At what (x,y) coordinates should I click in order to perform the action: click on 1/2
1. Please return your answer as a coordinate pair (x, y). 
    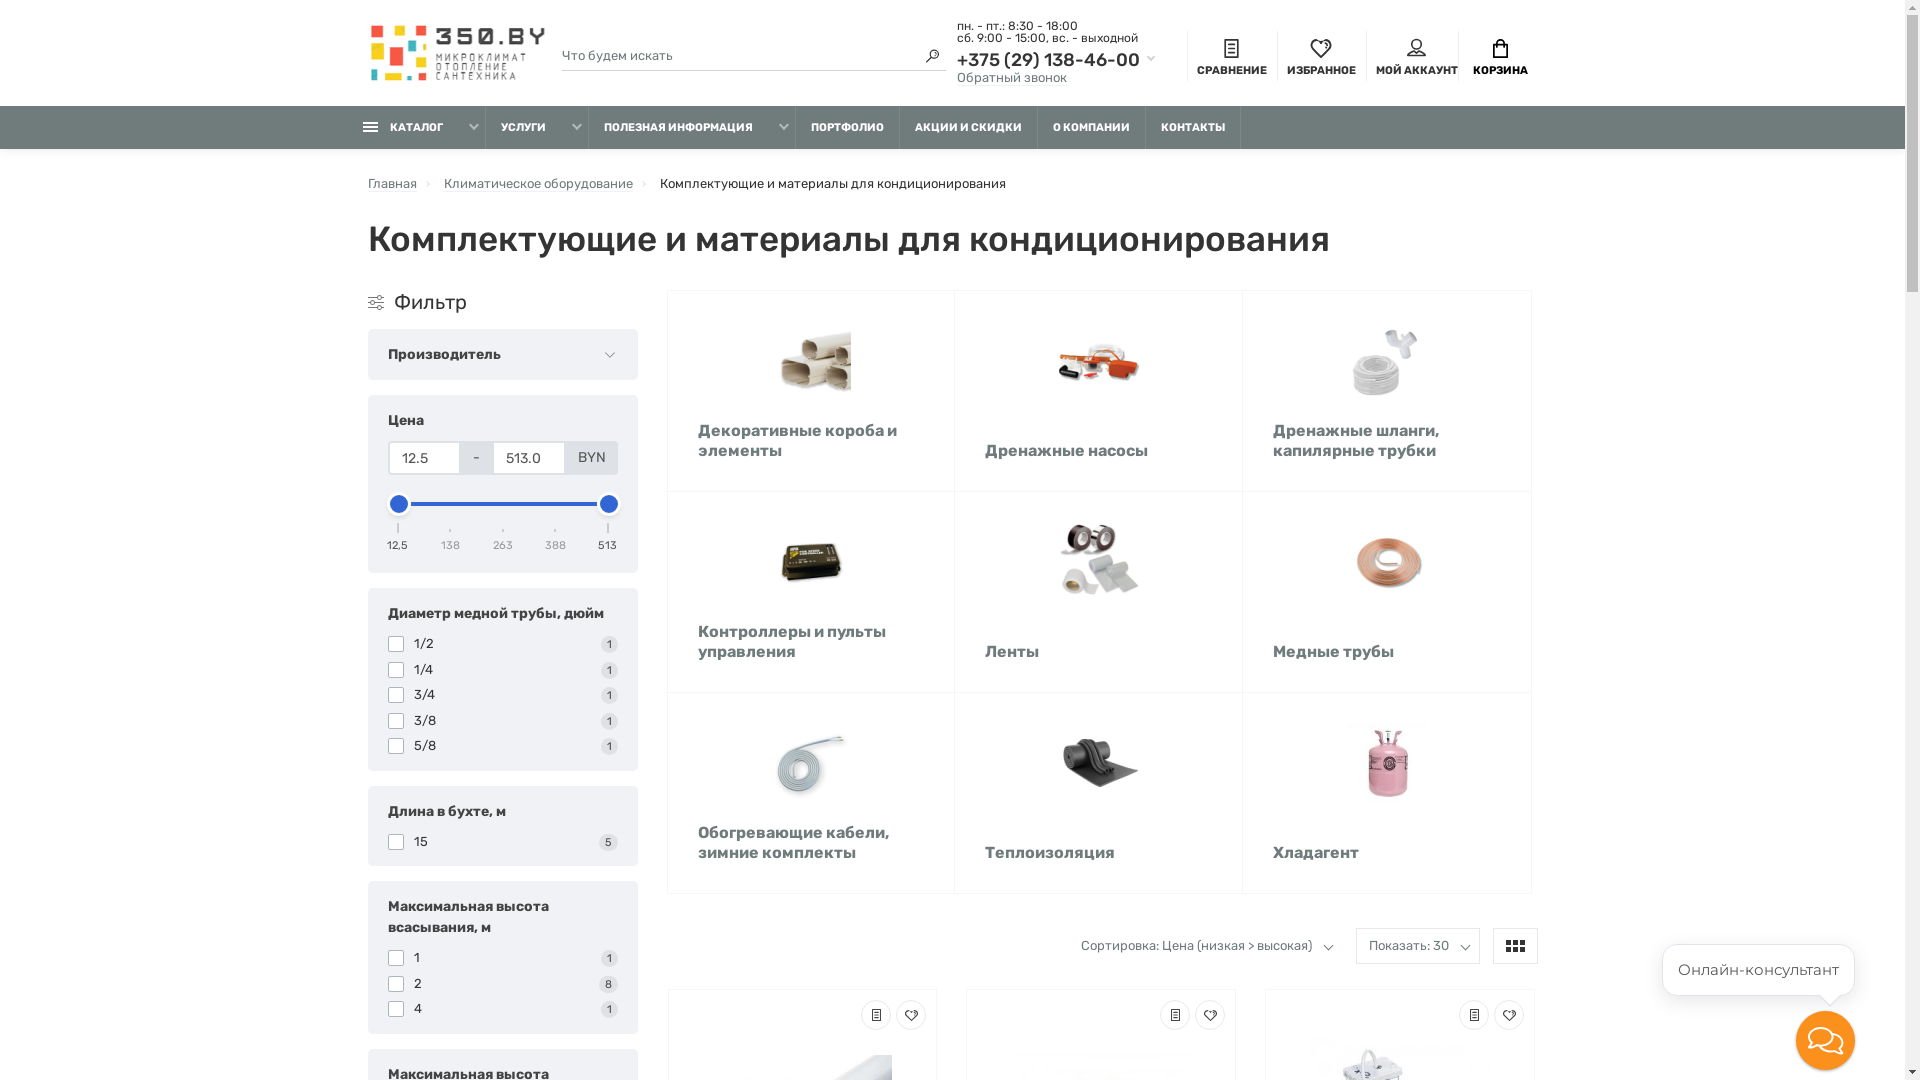
    Looking at the image, I should click on (503, 644).